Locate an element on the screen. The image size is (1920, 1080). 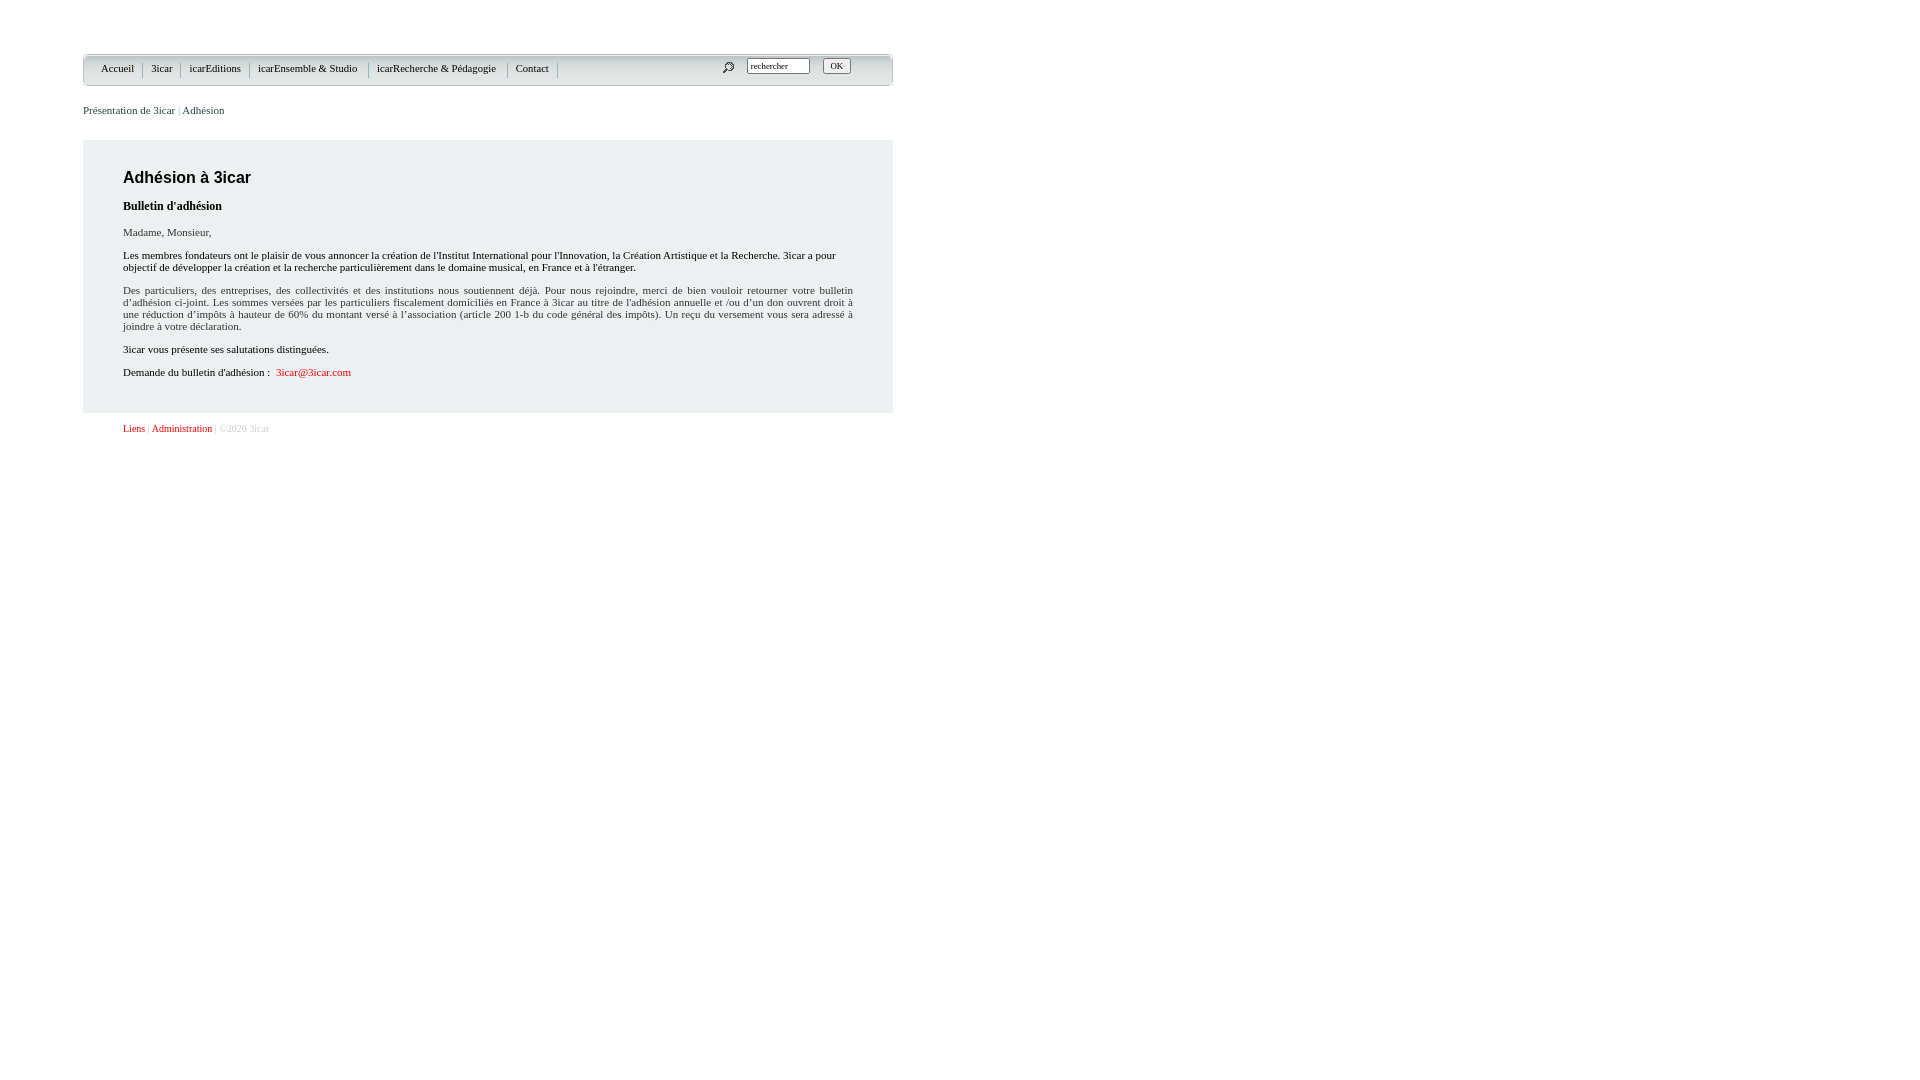
Advertisement is located at coordinates (980, 390).